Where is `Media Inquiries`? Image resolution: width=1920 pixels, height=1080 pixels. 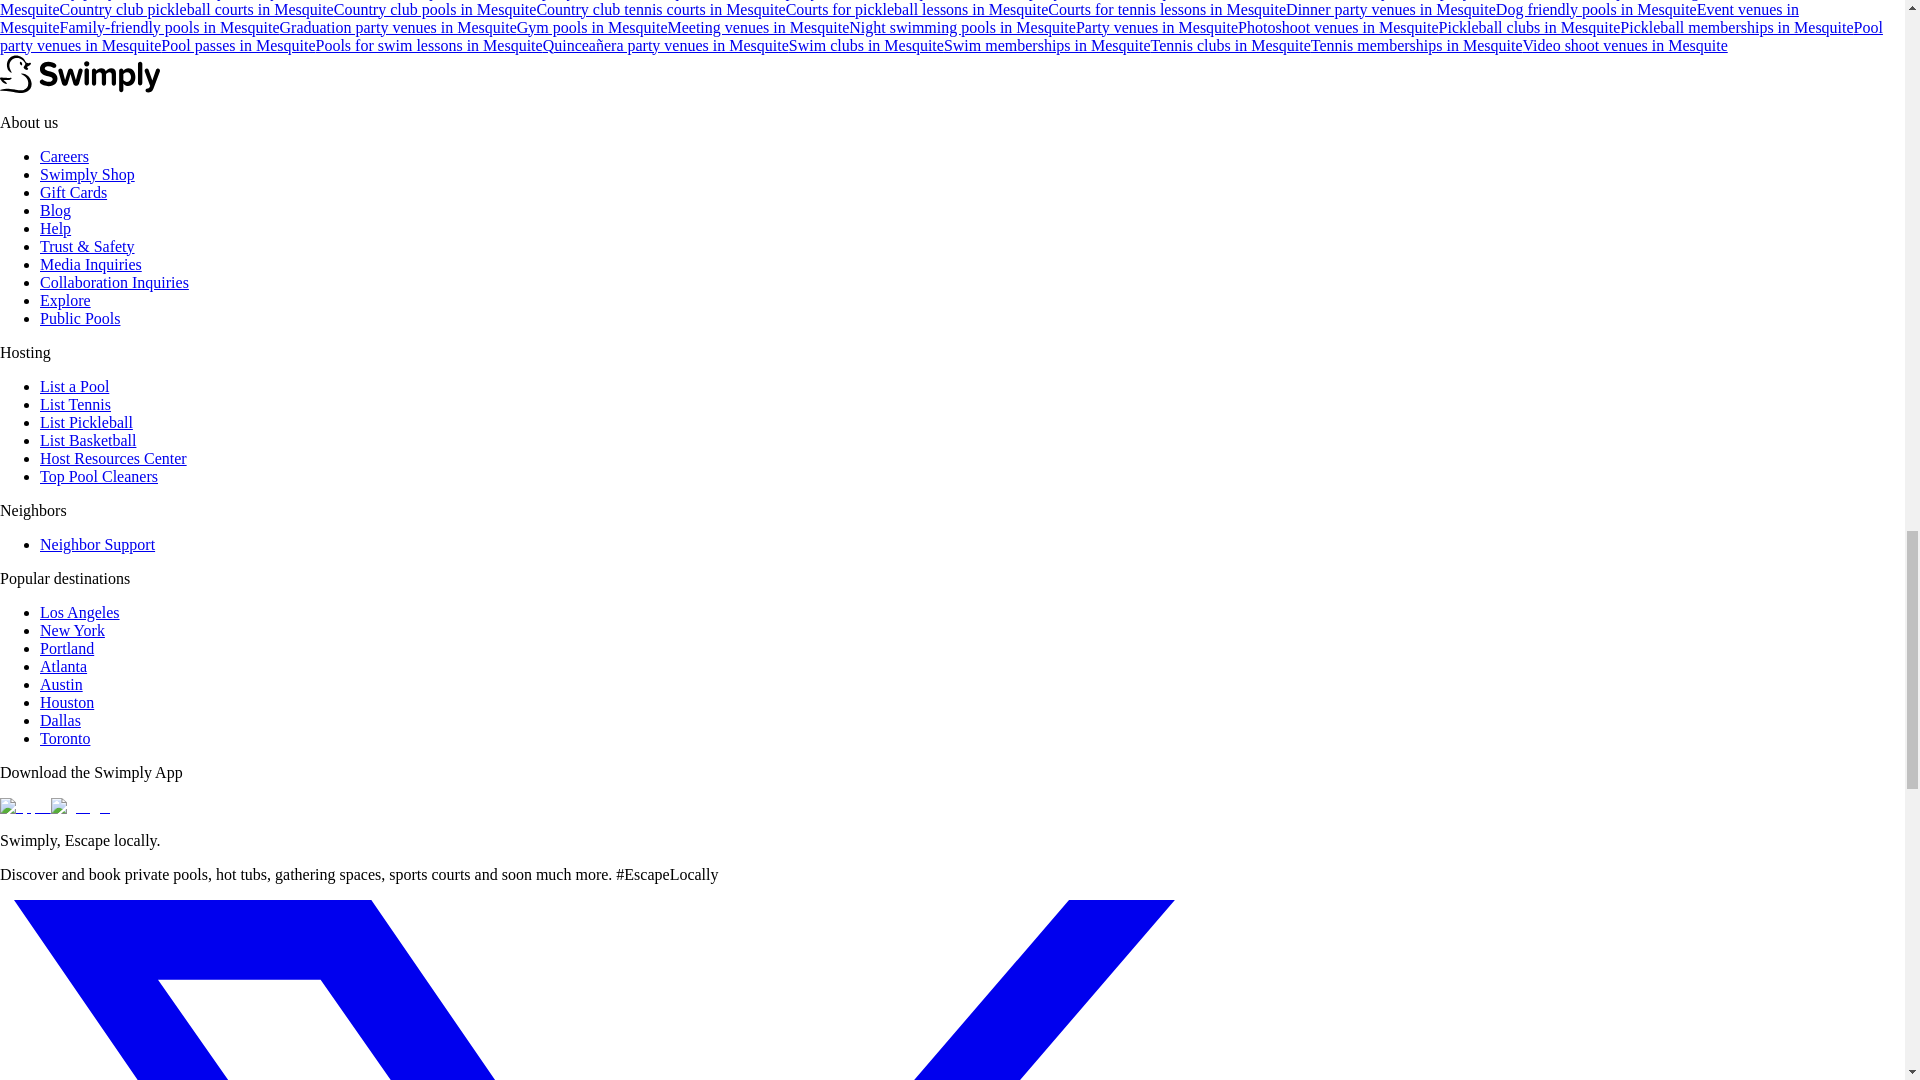 Media Inquiries is located at coordinates (91, 264).